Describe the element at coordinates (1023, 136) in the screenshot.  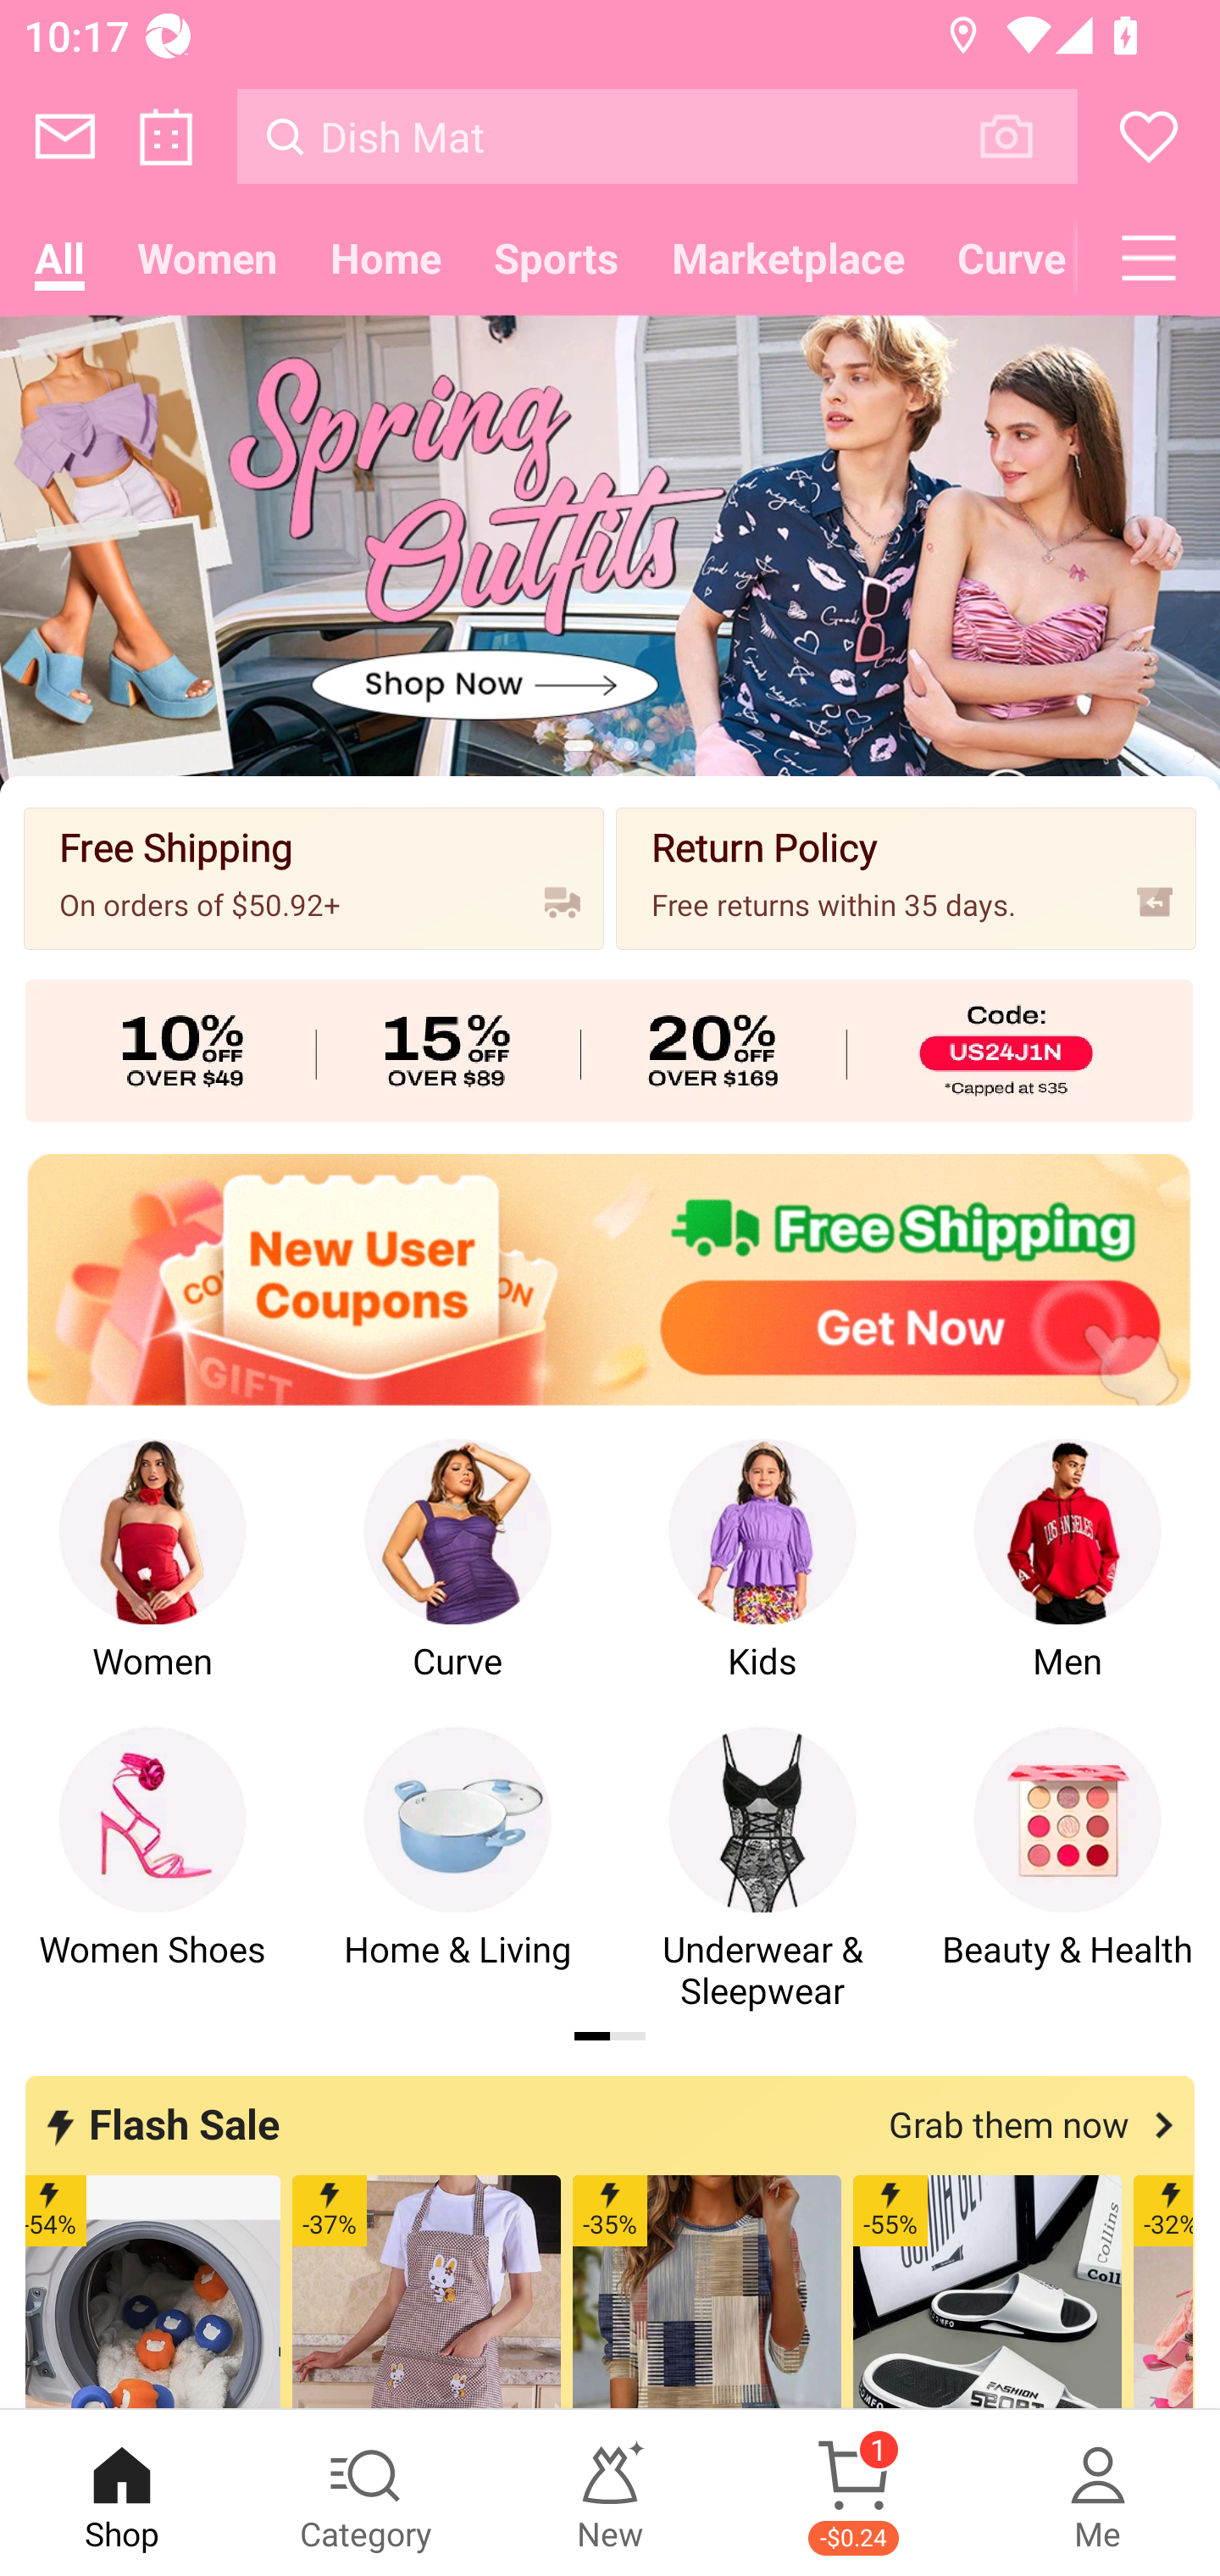
I see `VISUAL SEARCH` at that location.